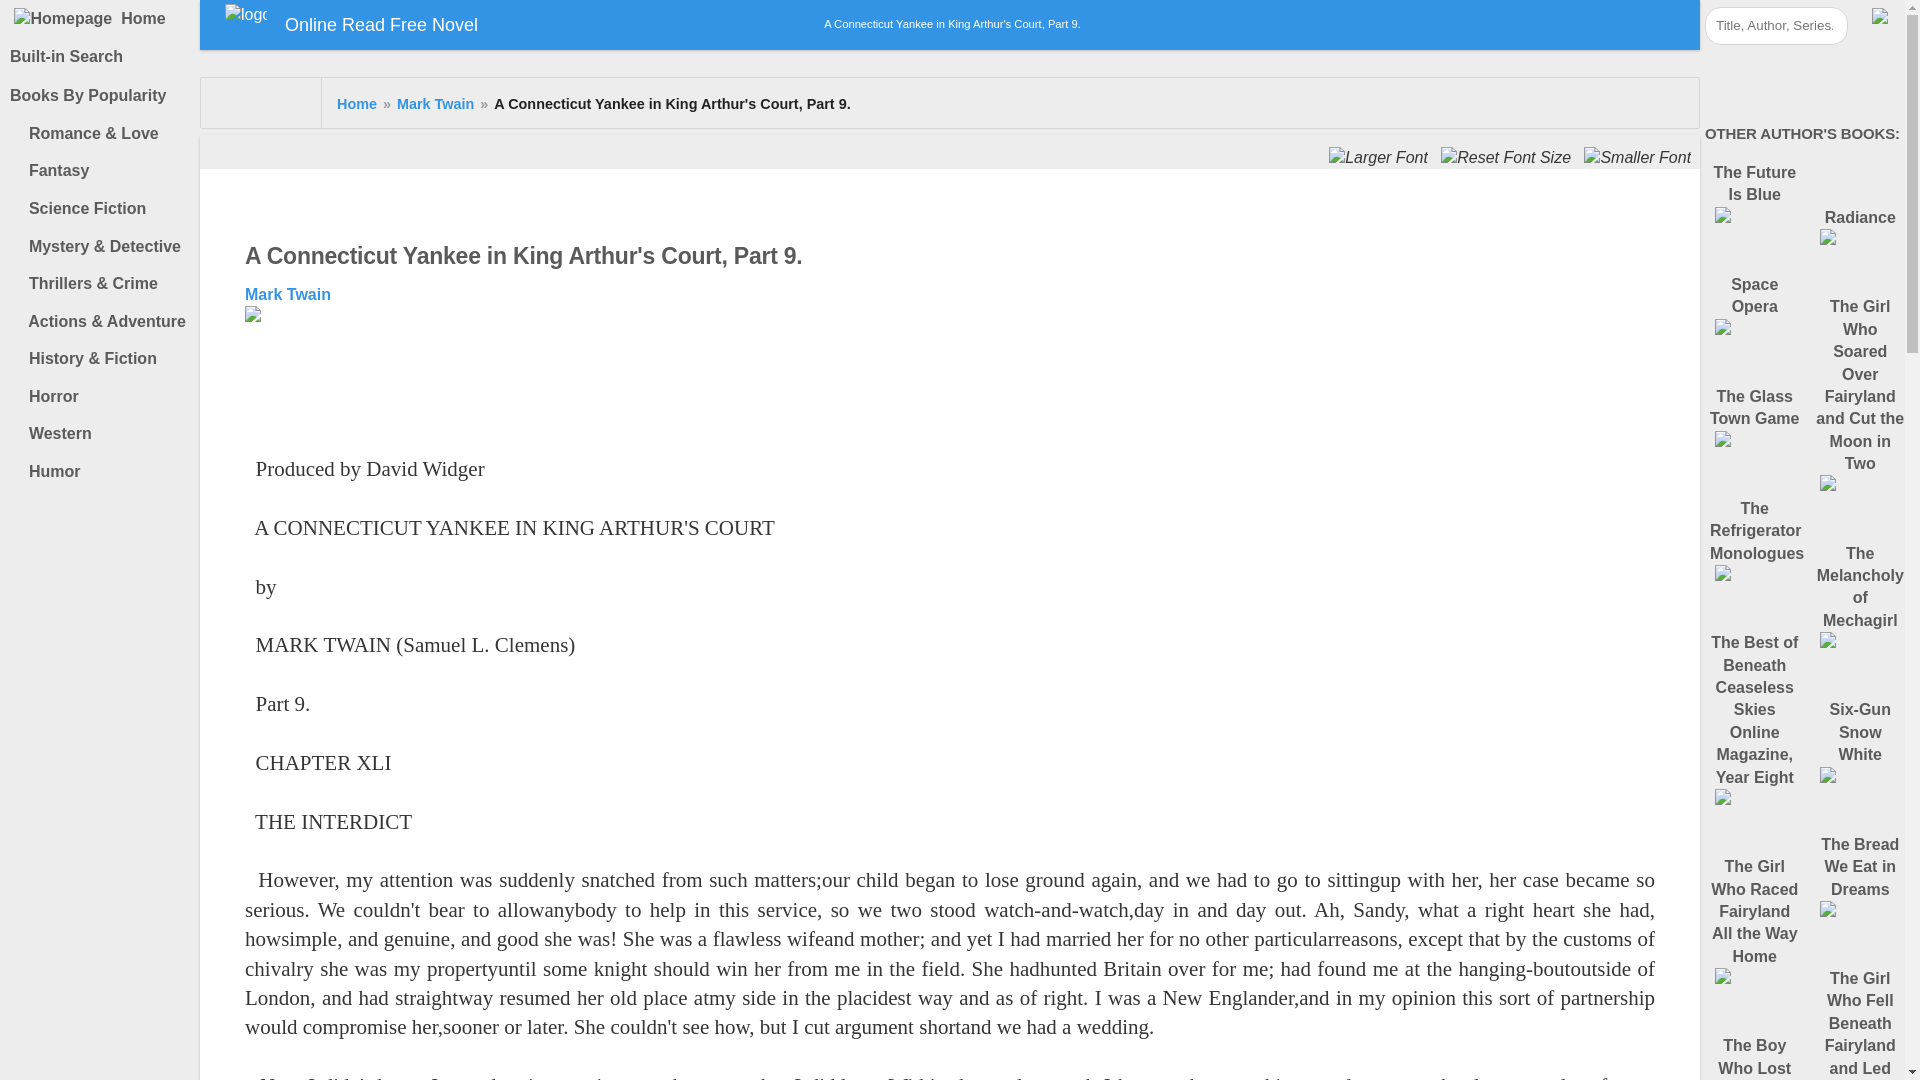 This screenshot has width=1920, height=1080. Describe the element at coordinates (1755, 206) in the screenshot. I see `The Future Is Blue` at that location.